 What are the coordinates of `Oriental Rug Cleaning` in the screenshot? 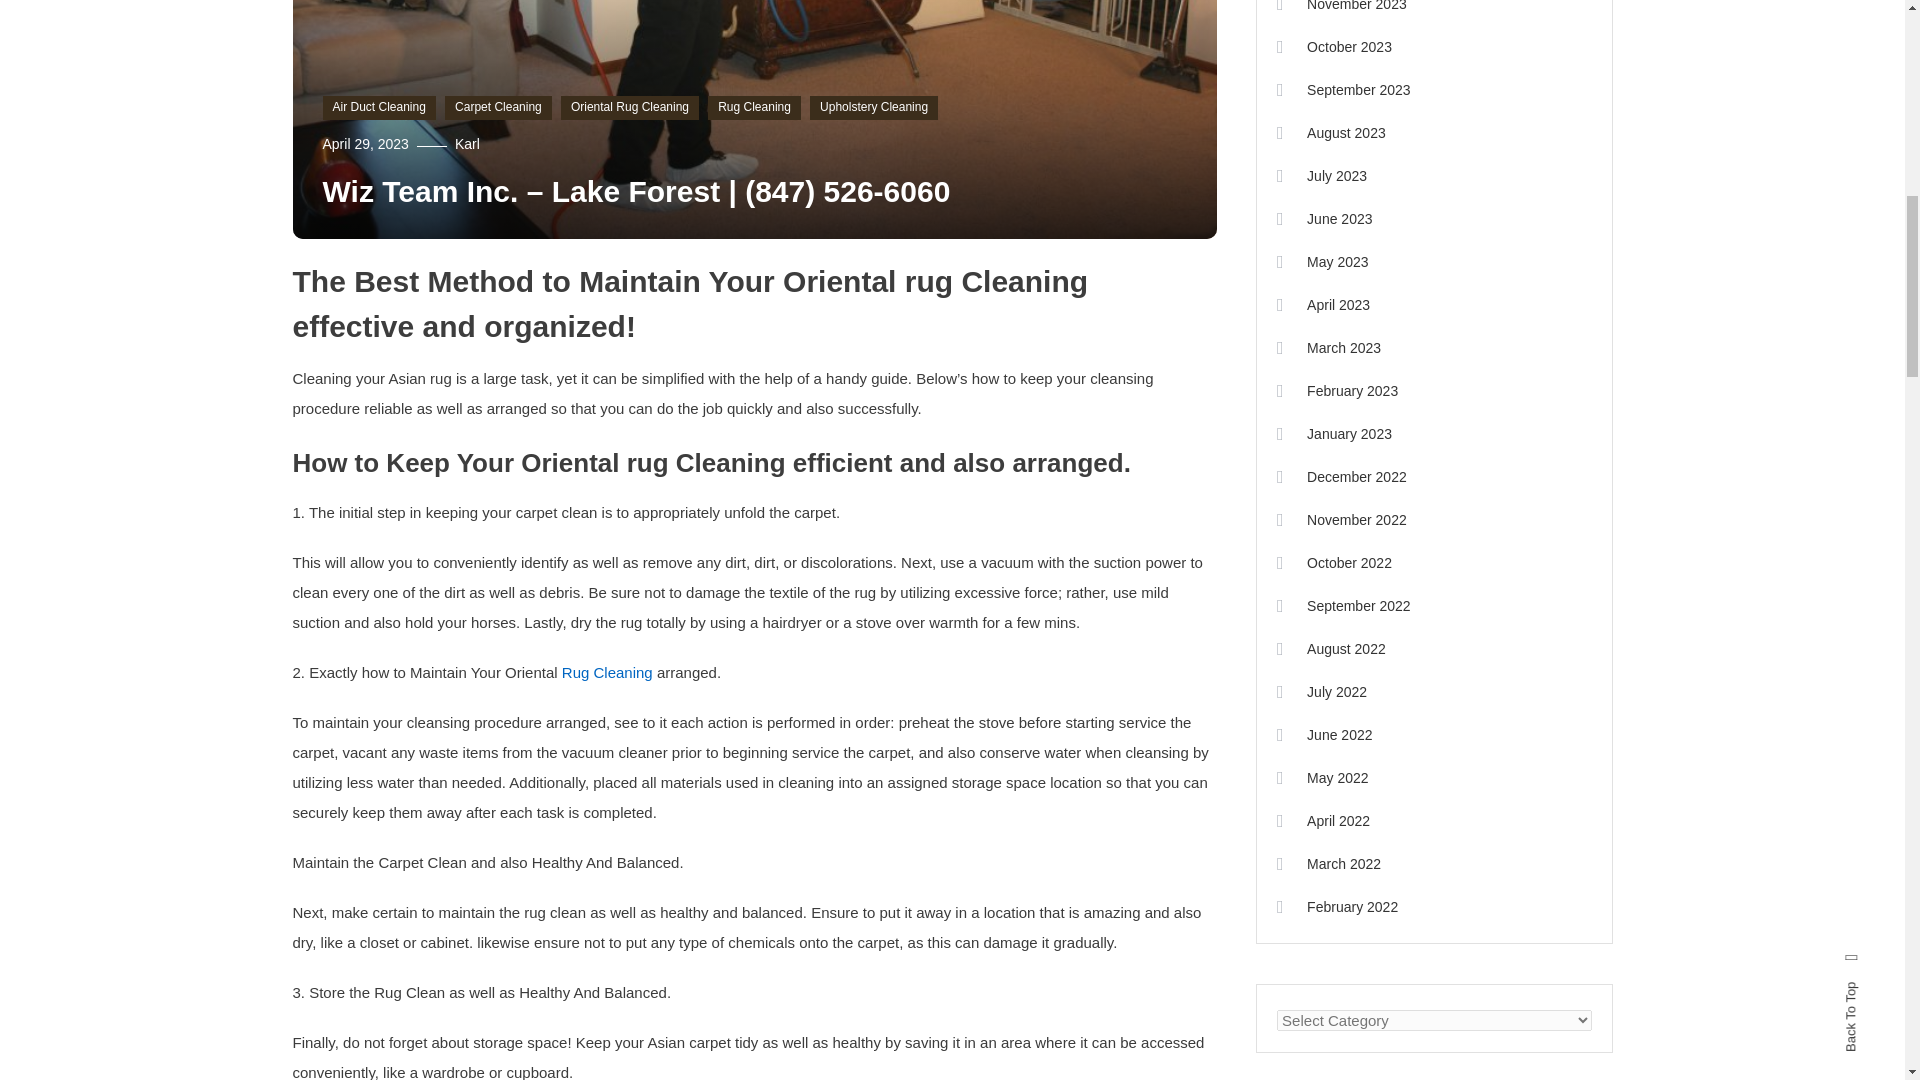 It's located at (629, 108).